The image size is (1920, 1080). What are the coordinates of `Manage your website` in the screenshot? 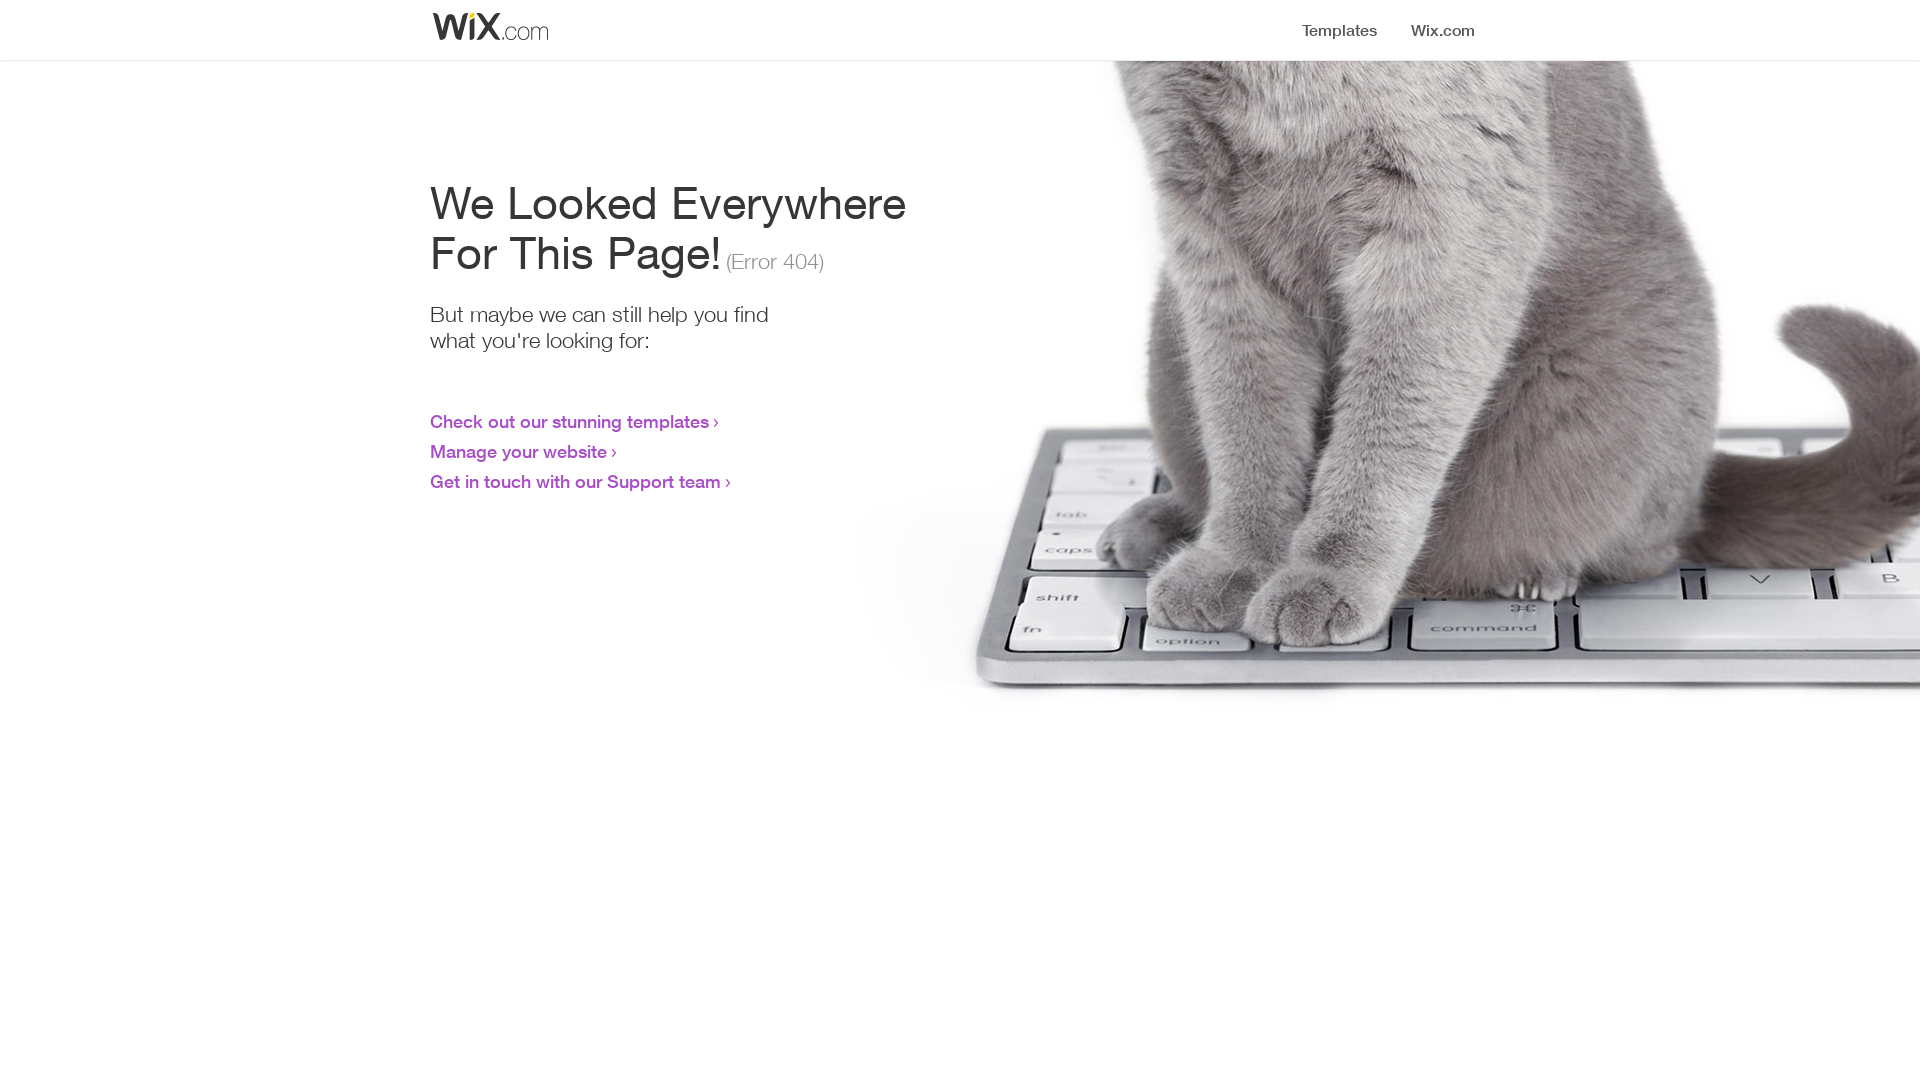 It's located at (518, 451).